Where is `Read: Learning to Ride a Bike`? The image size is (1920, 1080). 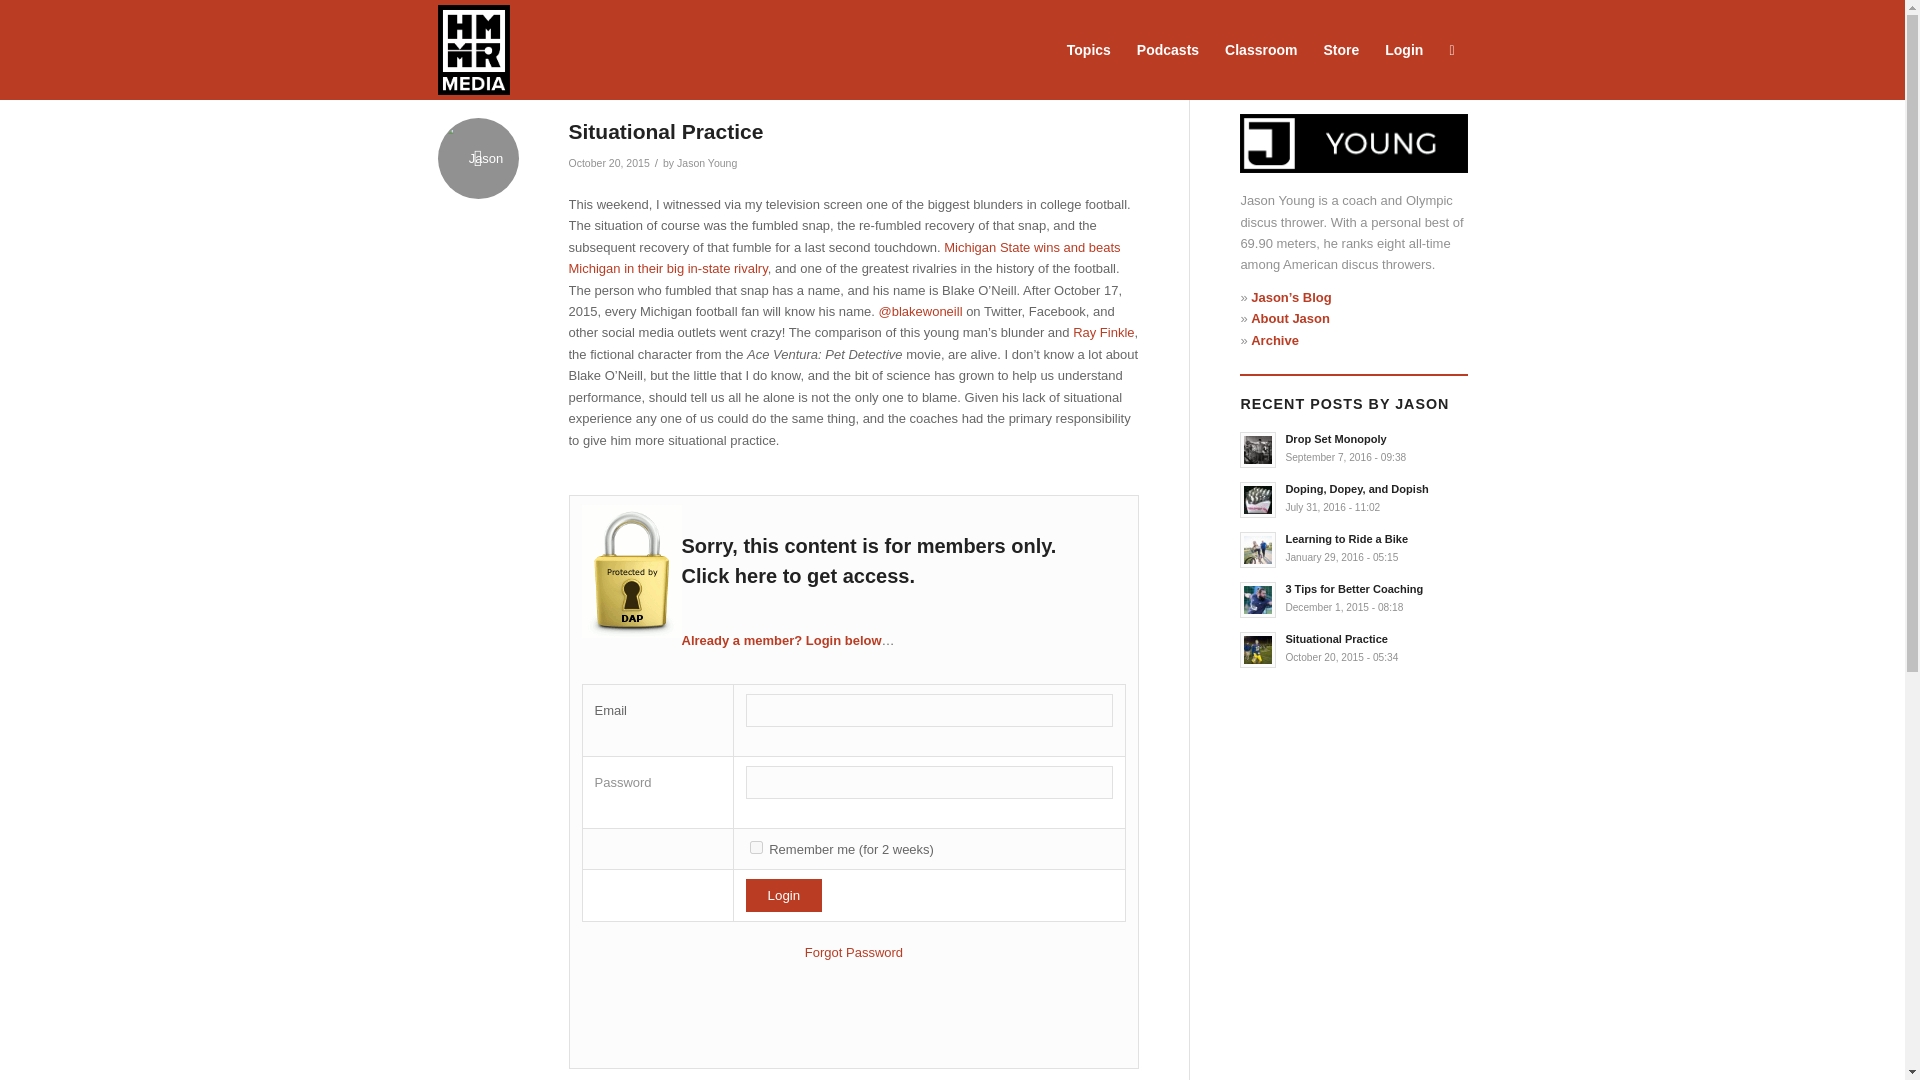 Read: Learning to Ride a Bike is located at coordinates (1258, 550).